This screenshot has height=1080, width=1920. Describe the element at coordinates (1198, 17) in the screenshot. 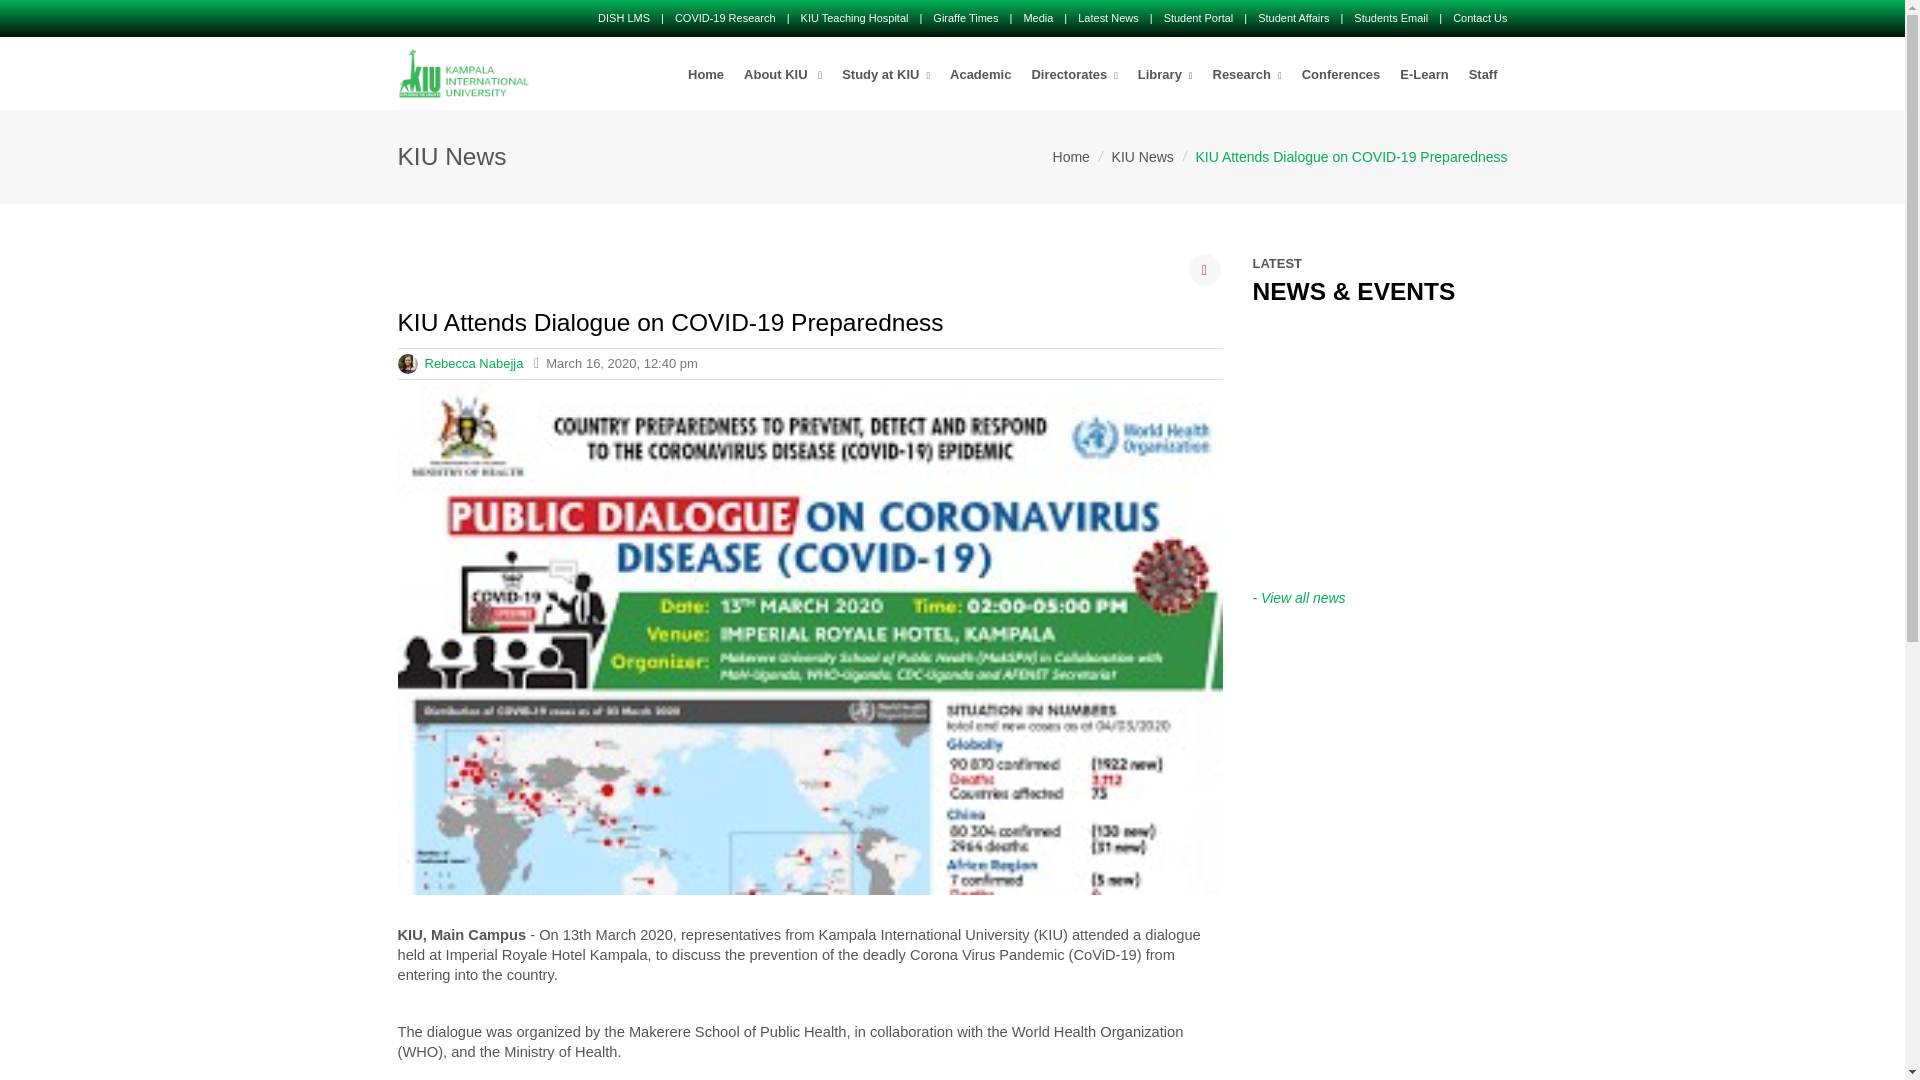

I see `Student Portal` at that location.